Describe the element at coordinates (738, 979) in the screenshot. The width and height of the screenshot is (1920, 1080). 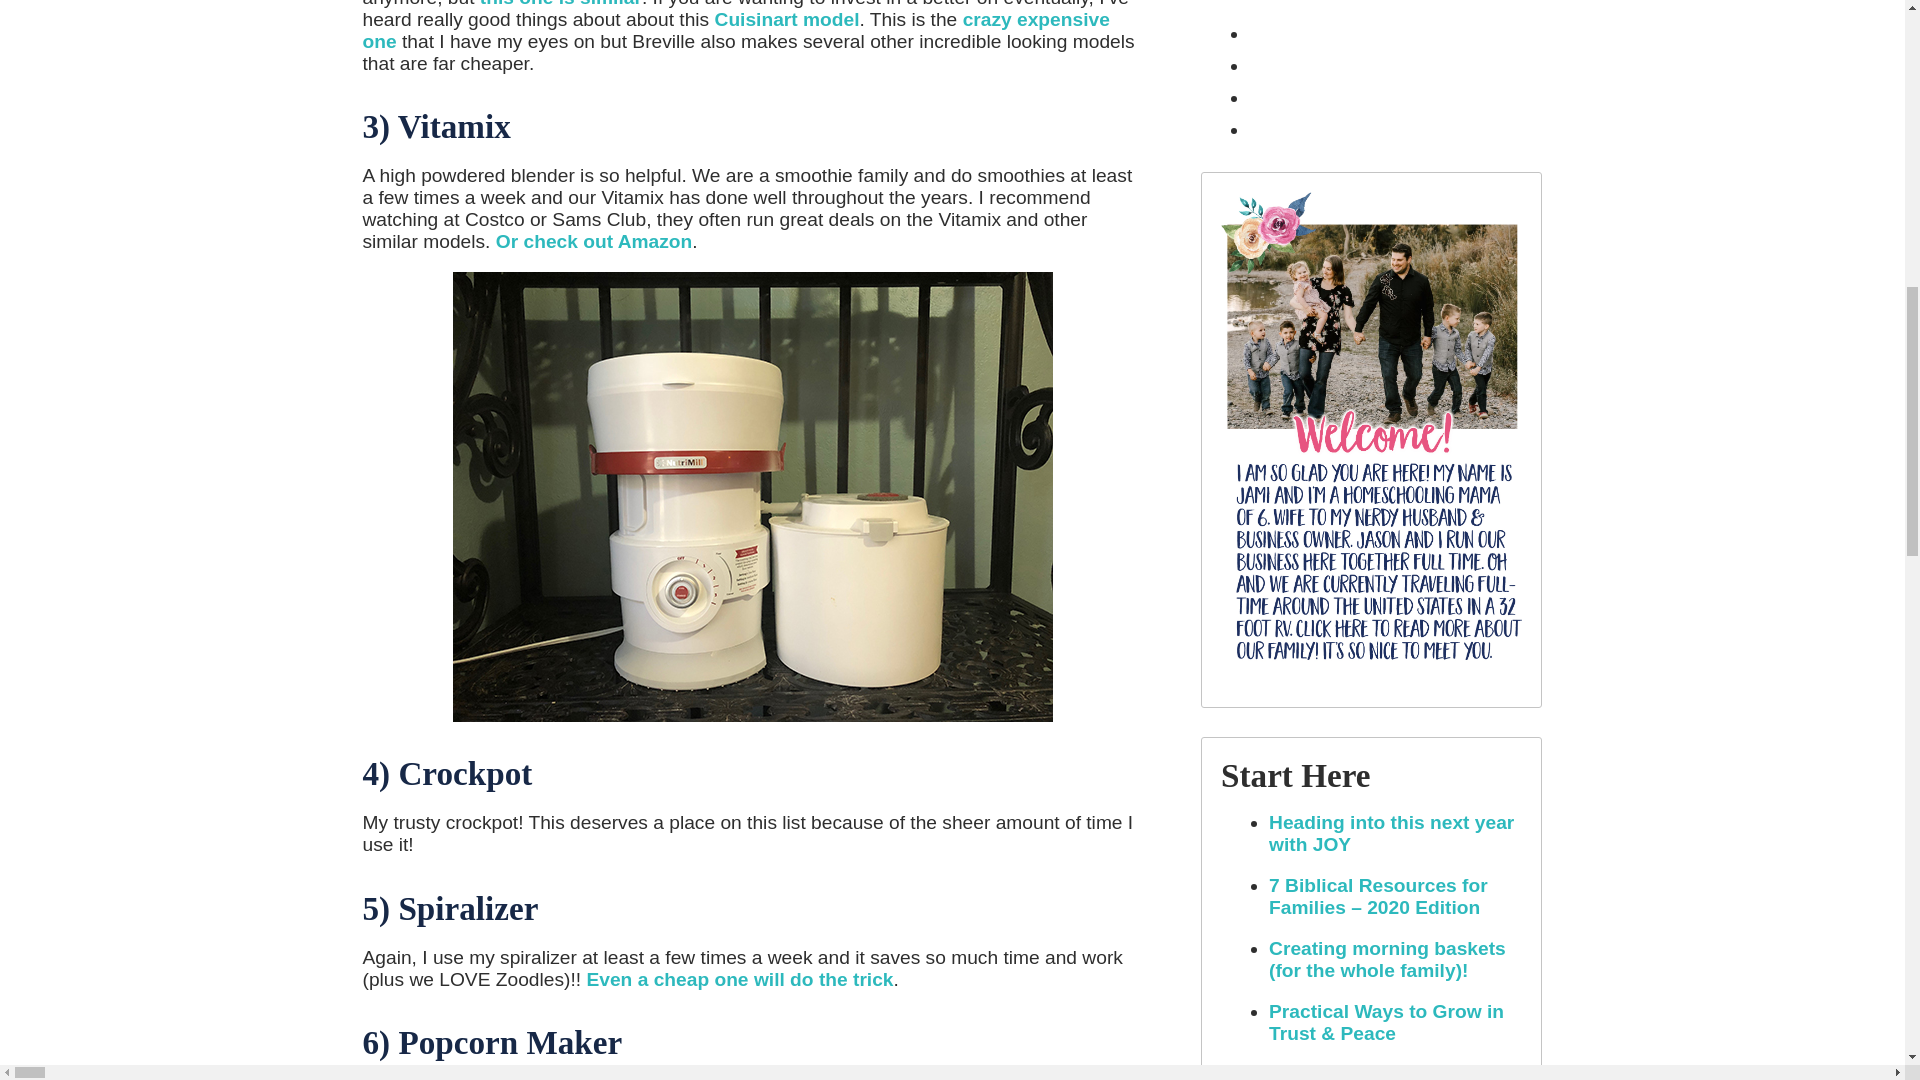
I see `Even a cheap one will do the trick` at that location.